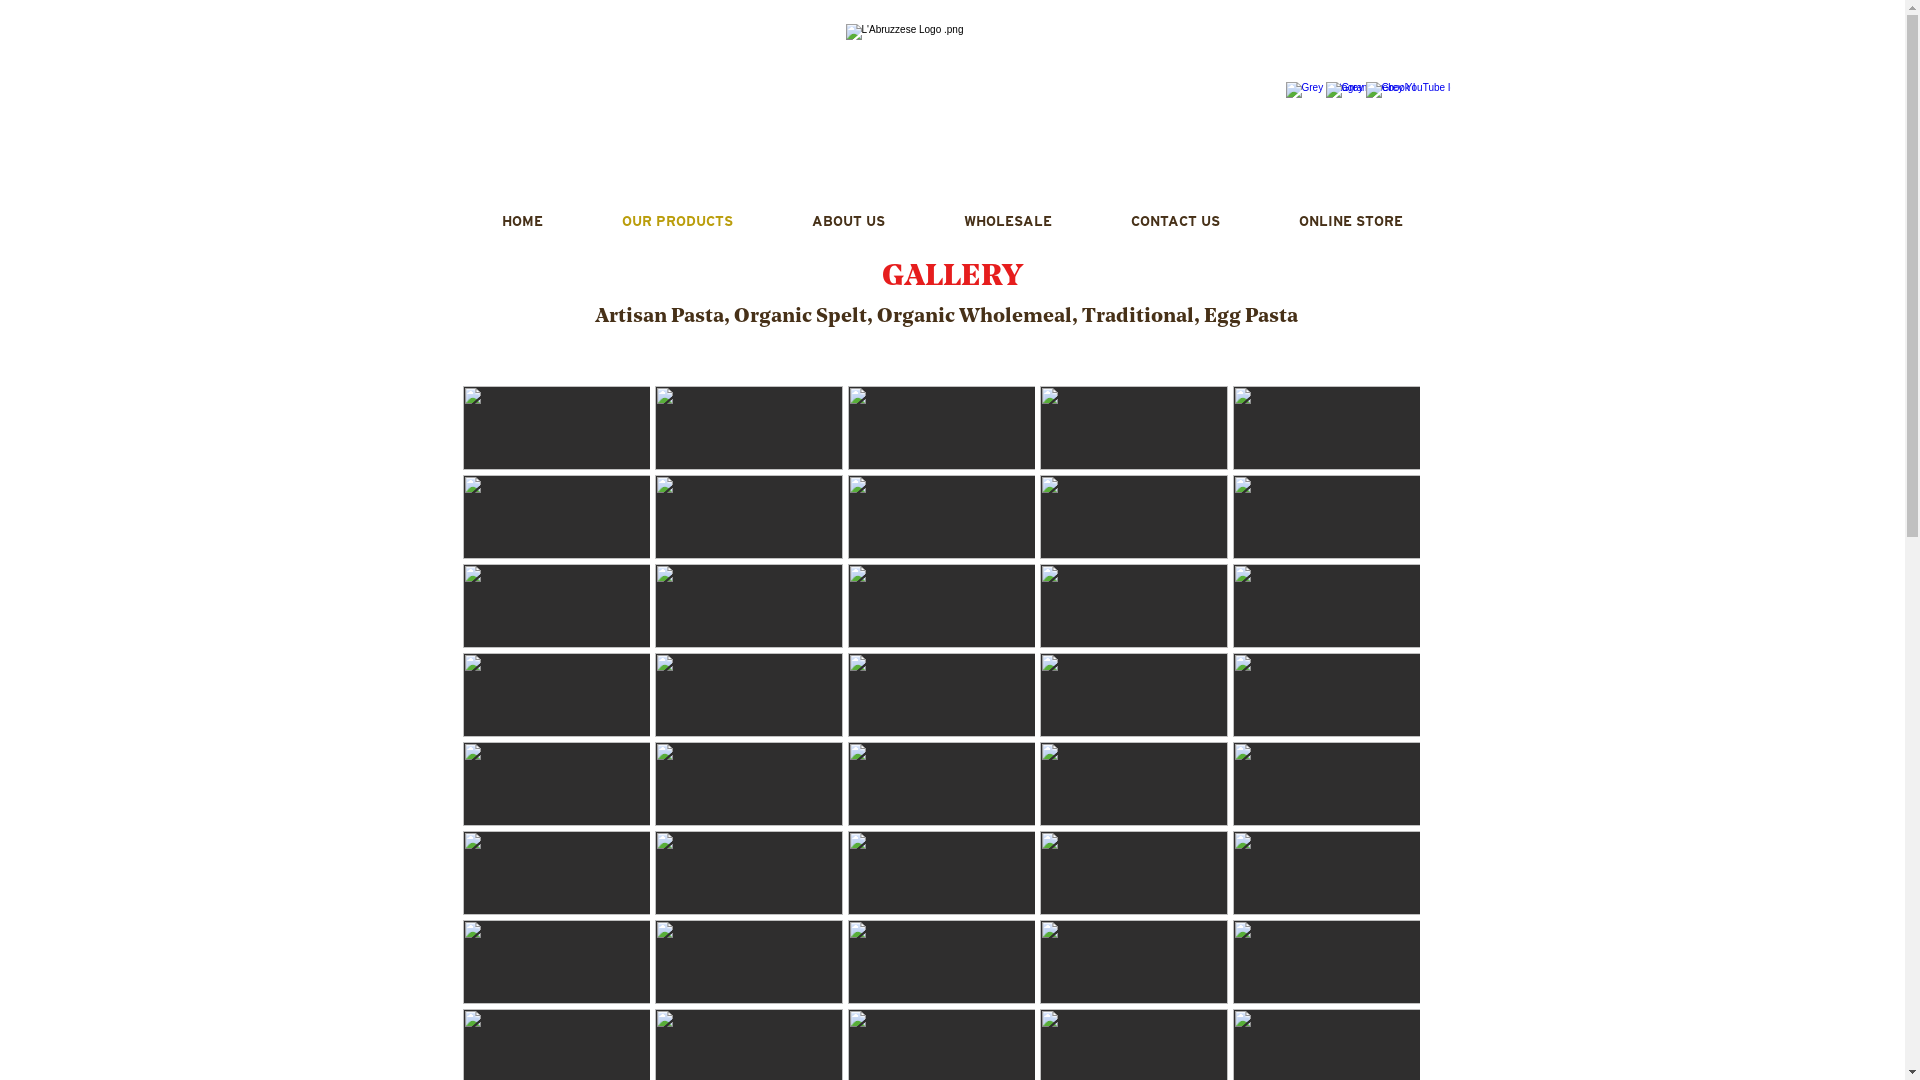 The width and height of the screenshot is (1920, 1080). I want to click on WHOLESALE, so click(1008, 222).